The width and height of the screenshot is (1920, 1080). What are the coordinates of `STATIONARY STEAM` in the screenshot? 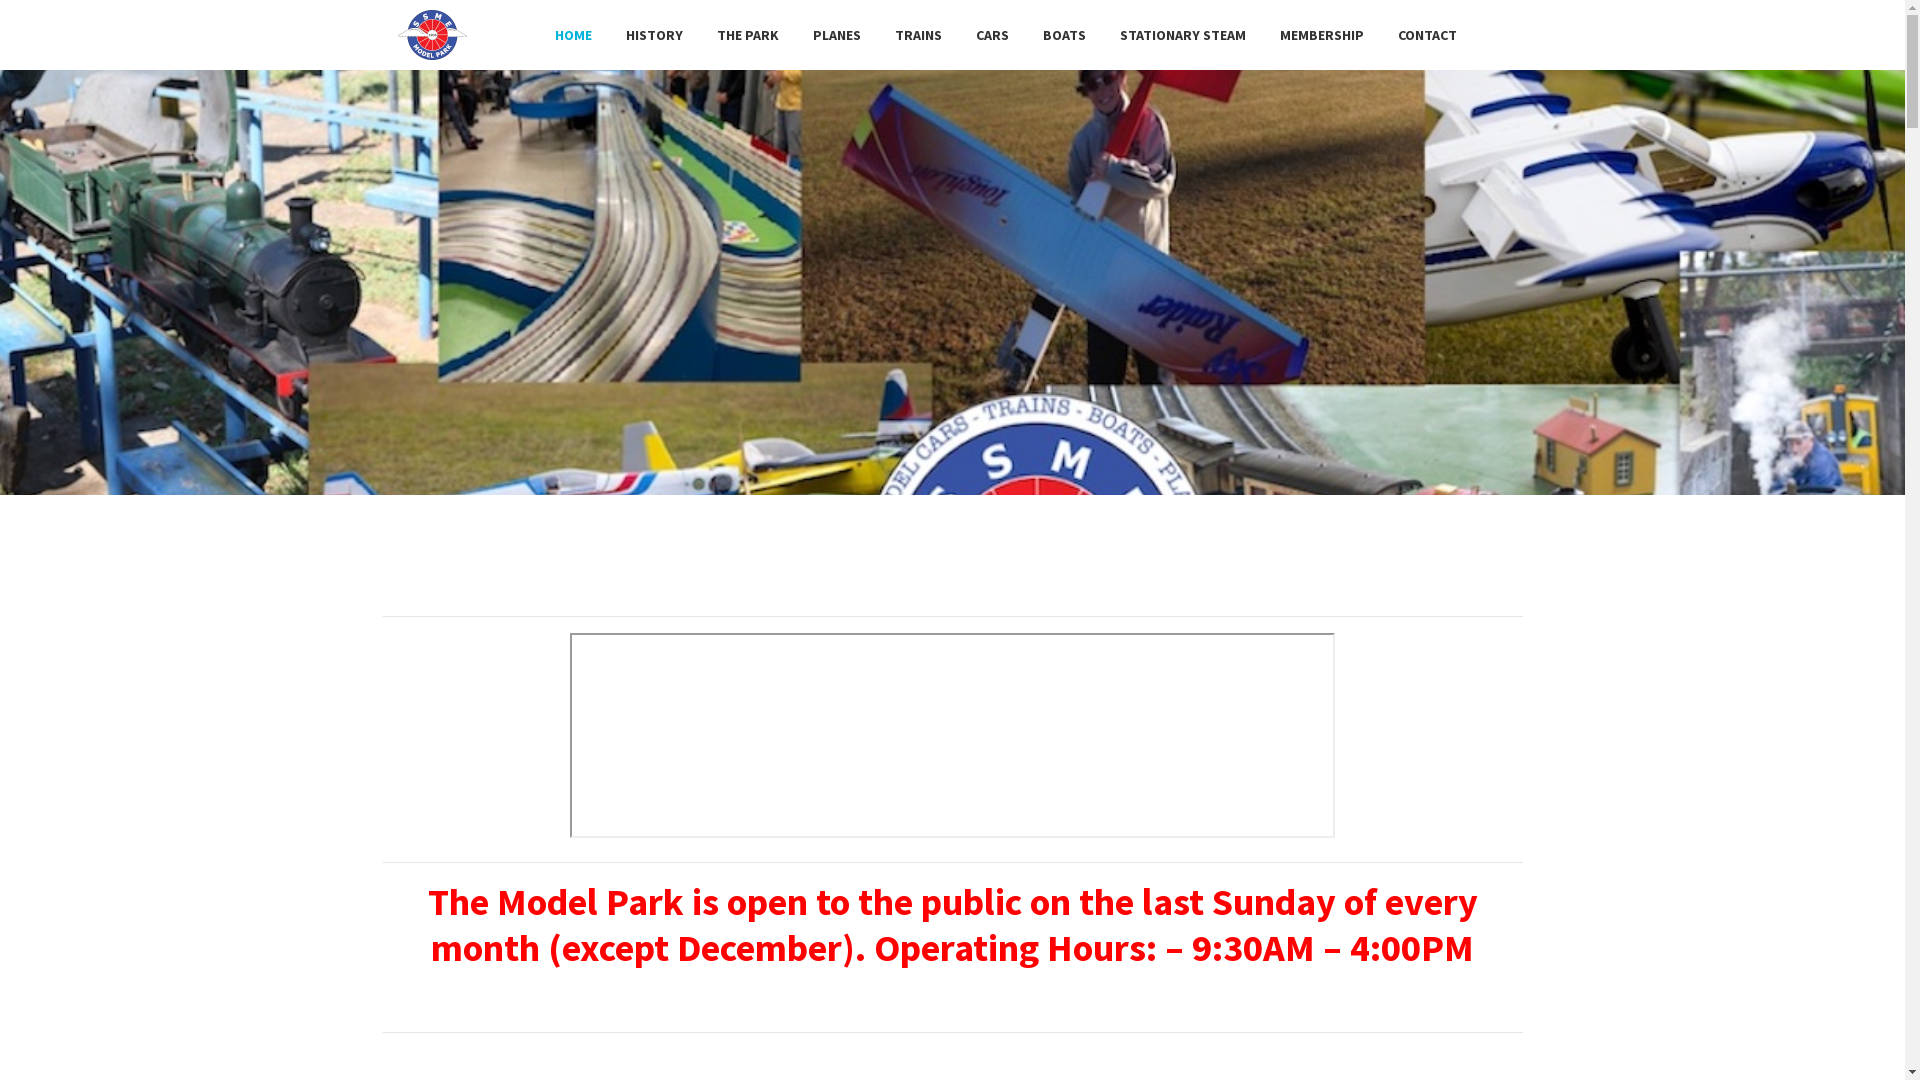 It's located at (1182, 35).